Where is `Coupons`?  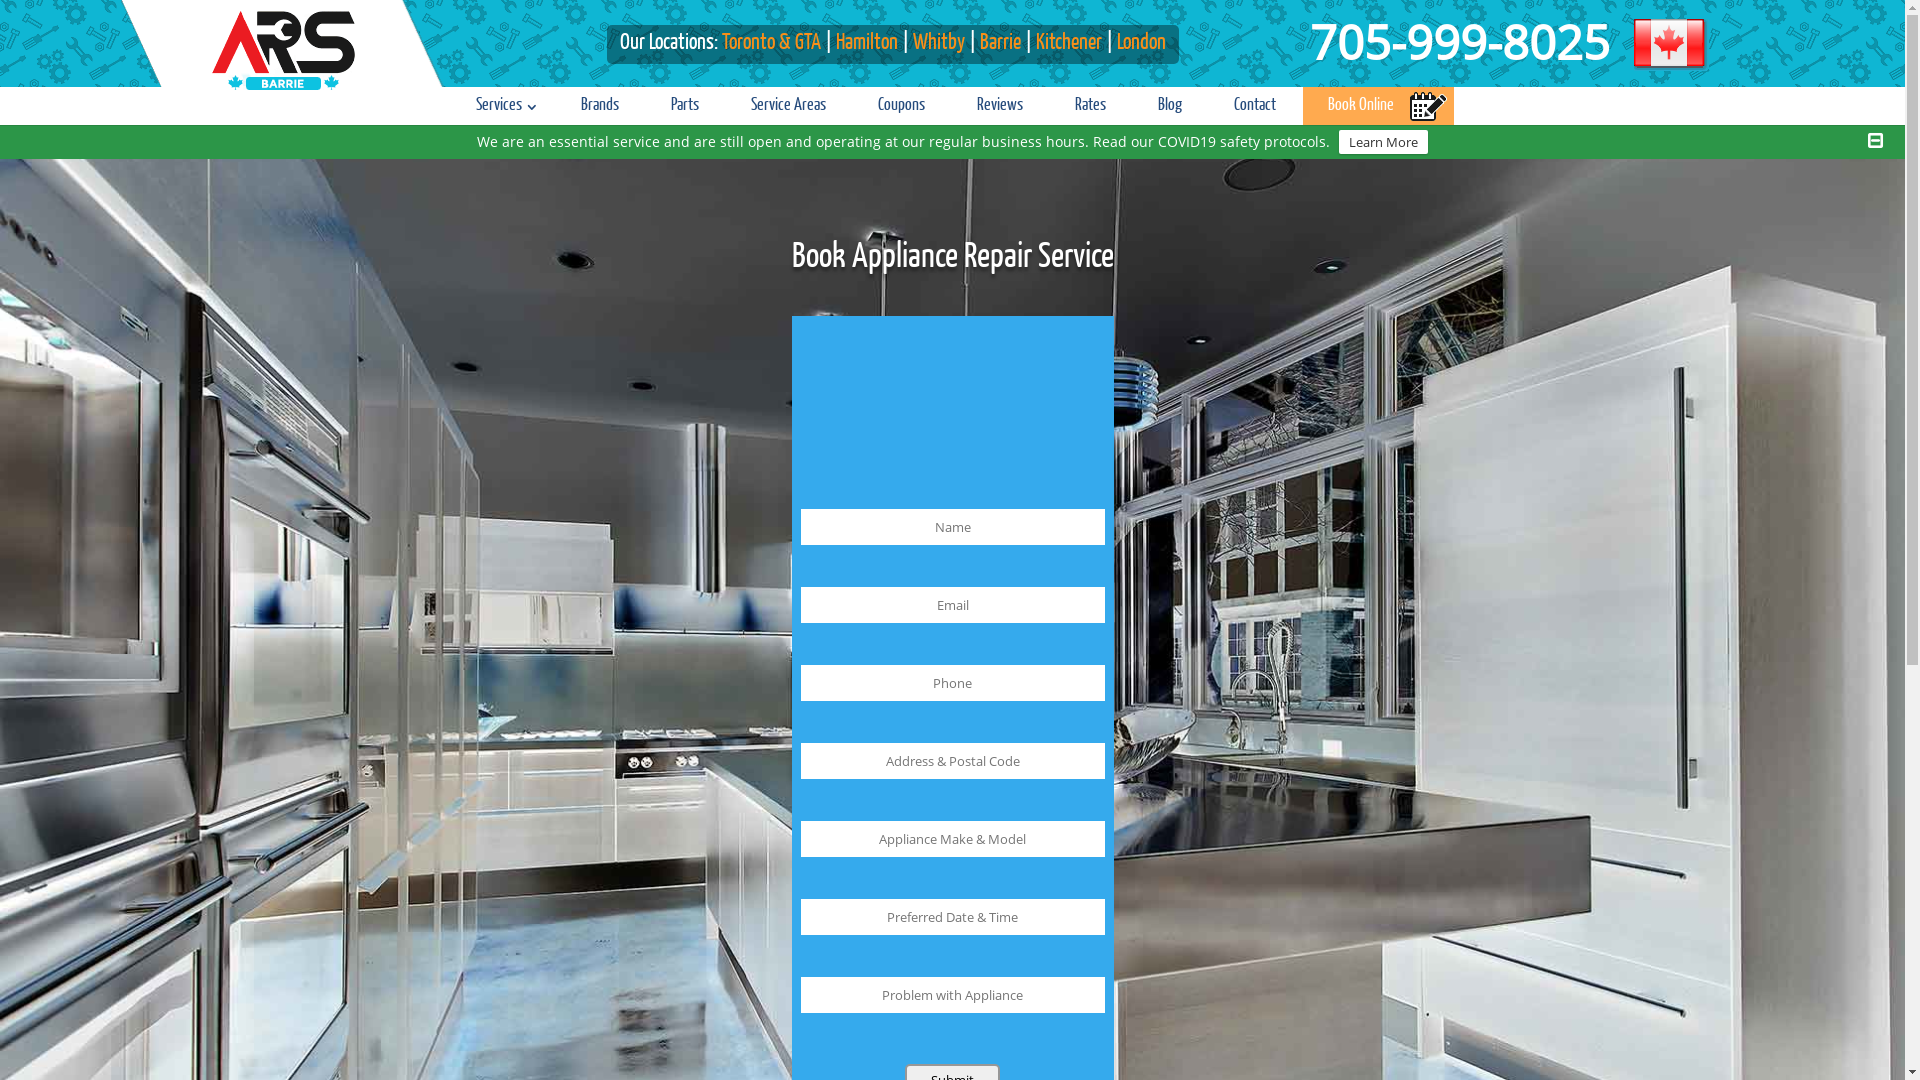
Coupons is located at coordinates (902, 106).